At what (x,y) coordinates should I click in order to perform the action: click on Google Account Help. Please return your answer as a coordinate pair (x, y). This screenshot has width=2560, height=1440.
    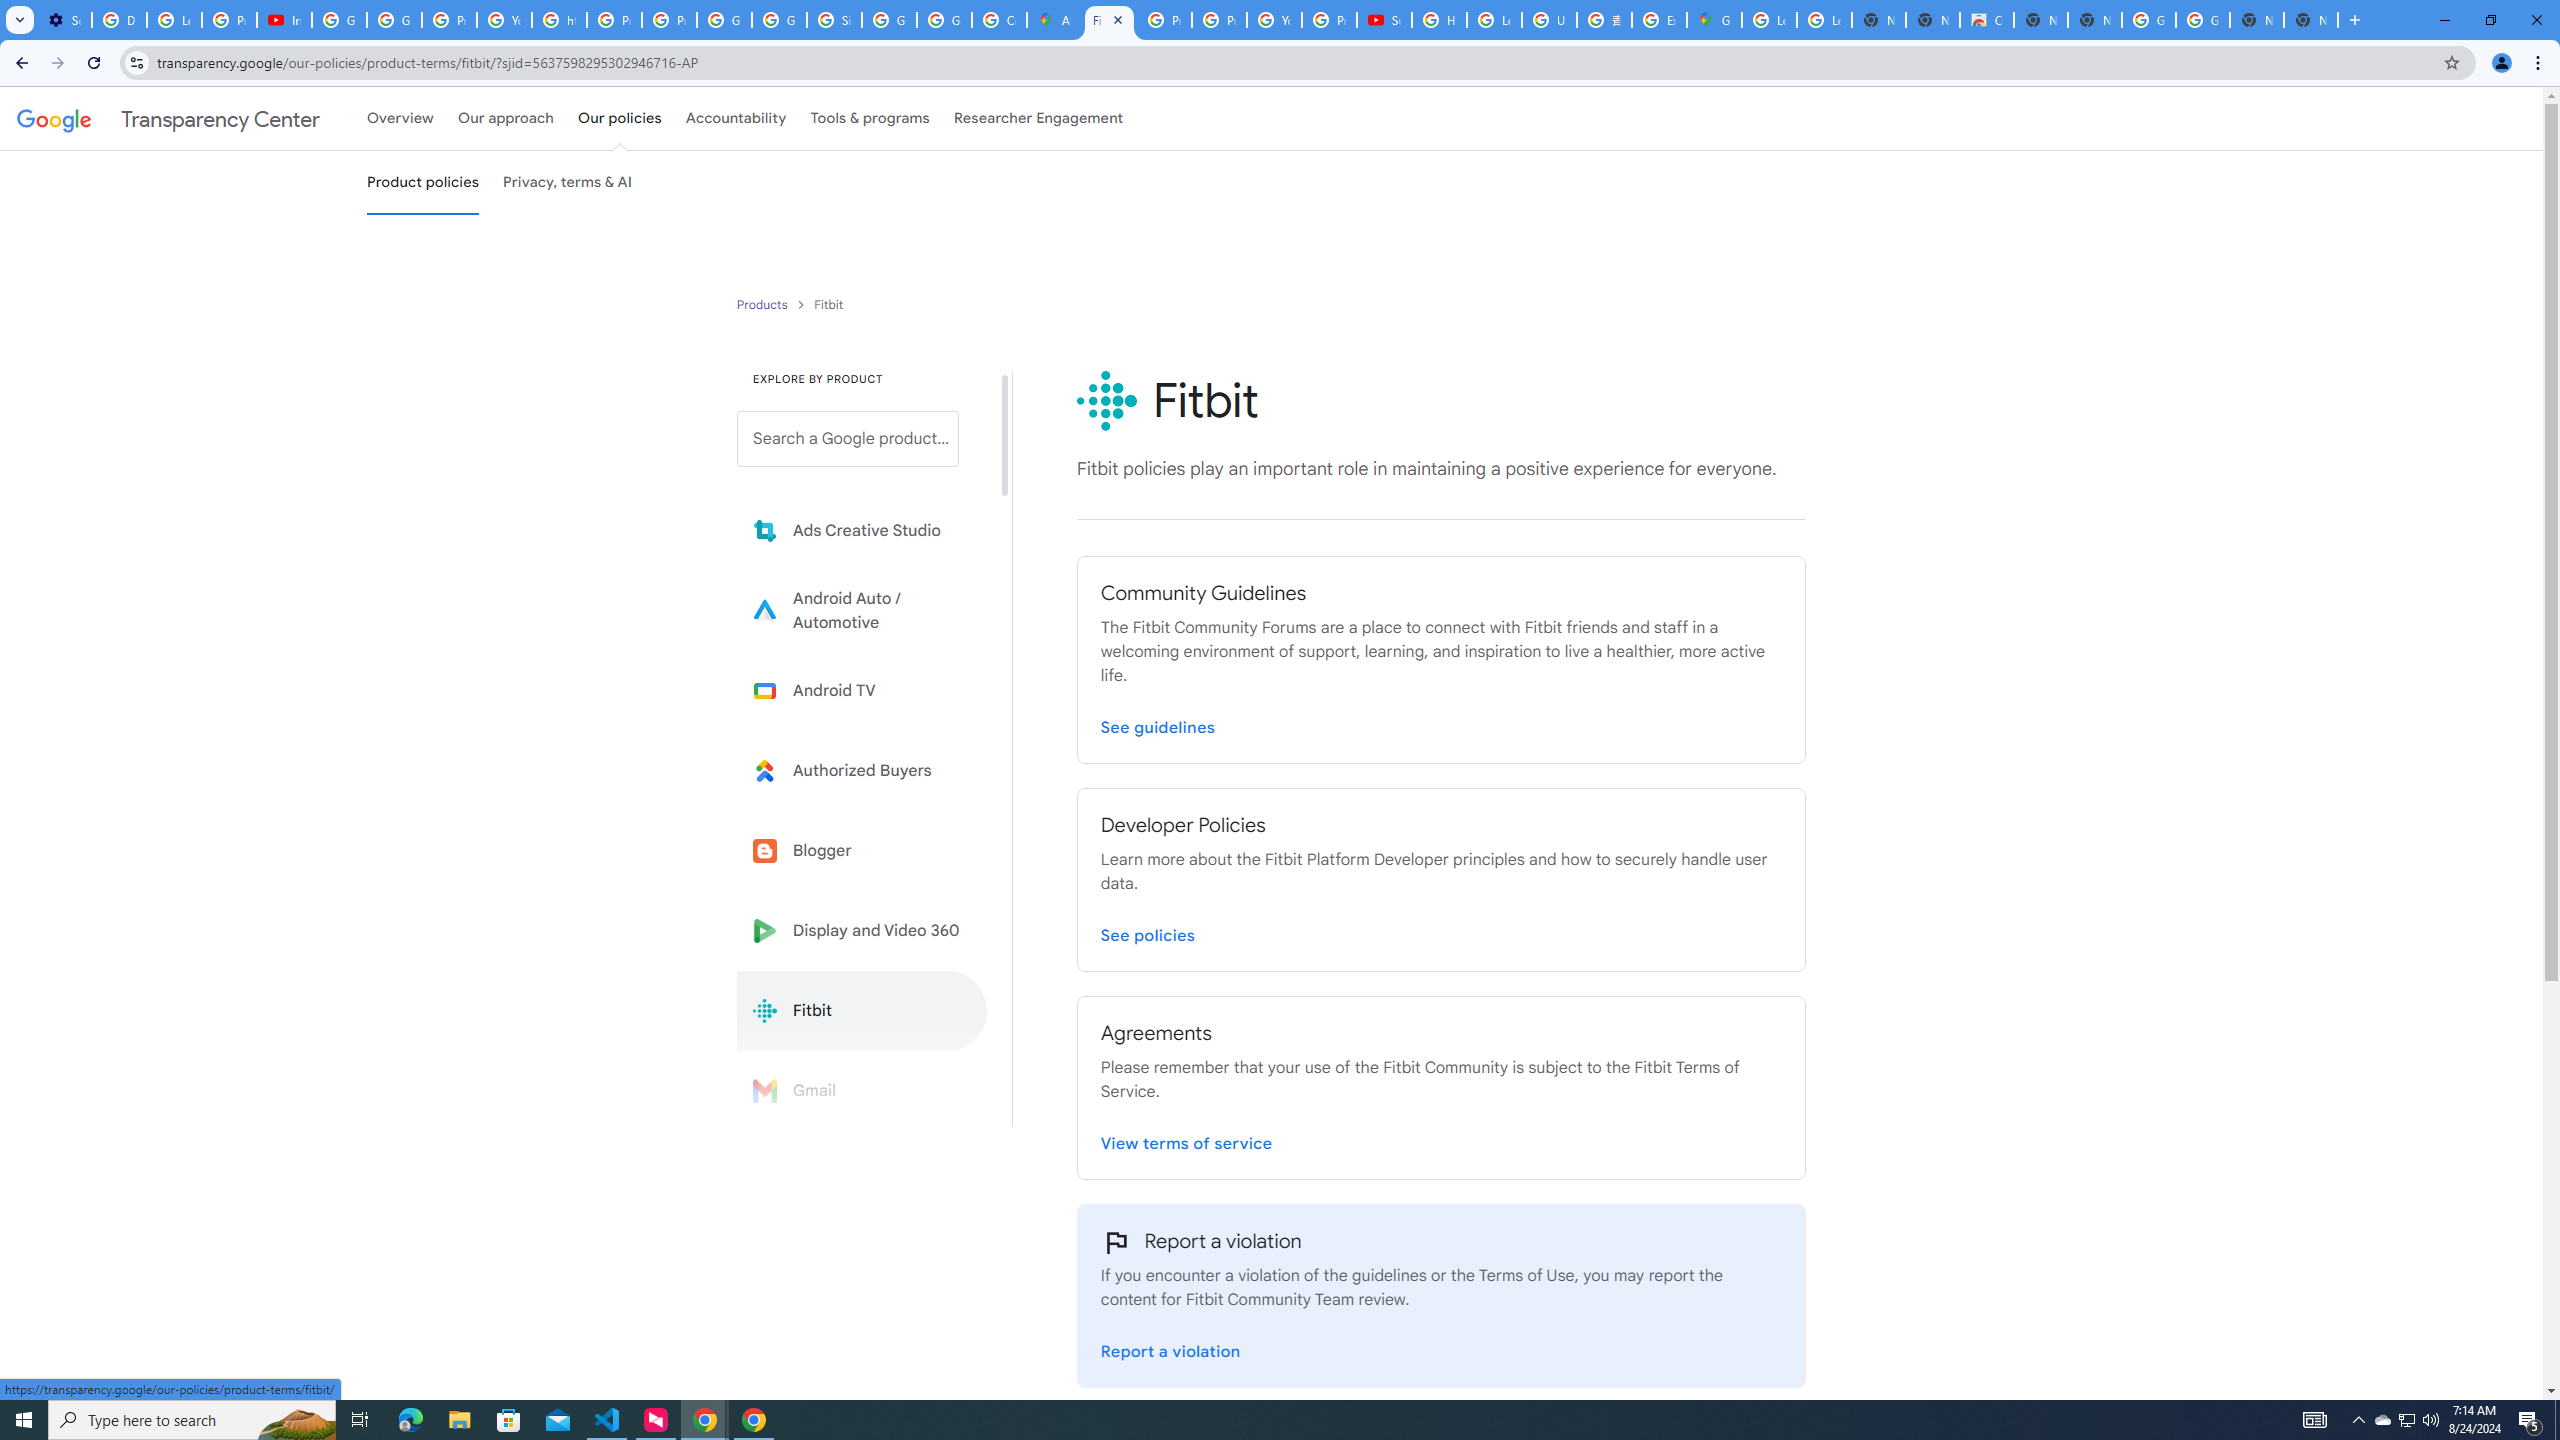
    Looking at the image, I should click on (339, 20).